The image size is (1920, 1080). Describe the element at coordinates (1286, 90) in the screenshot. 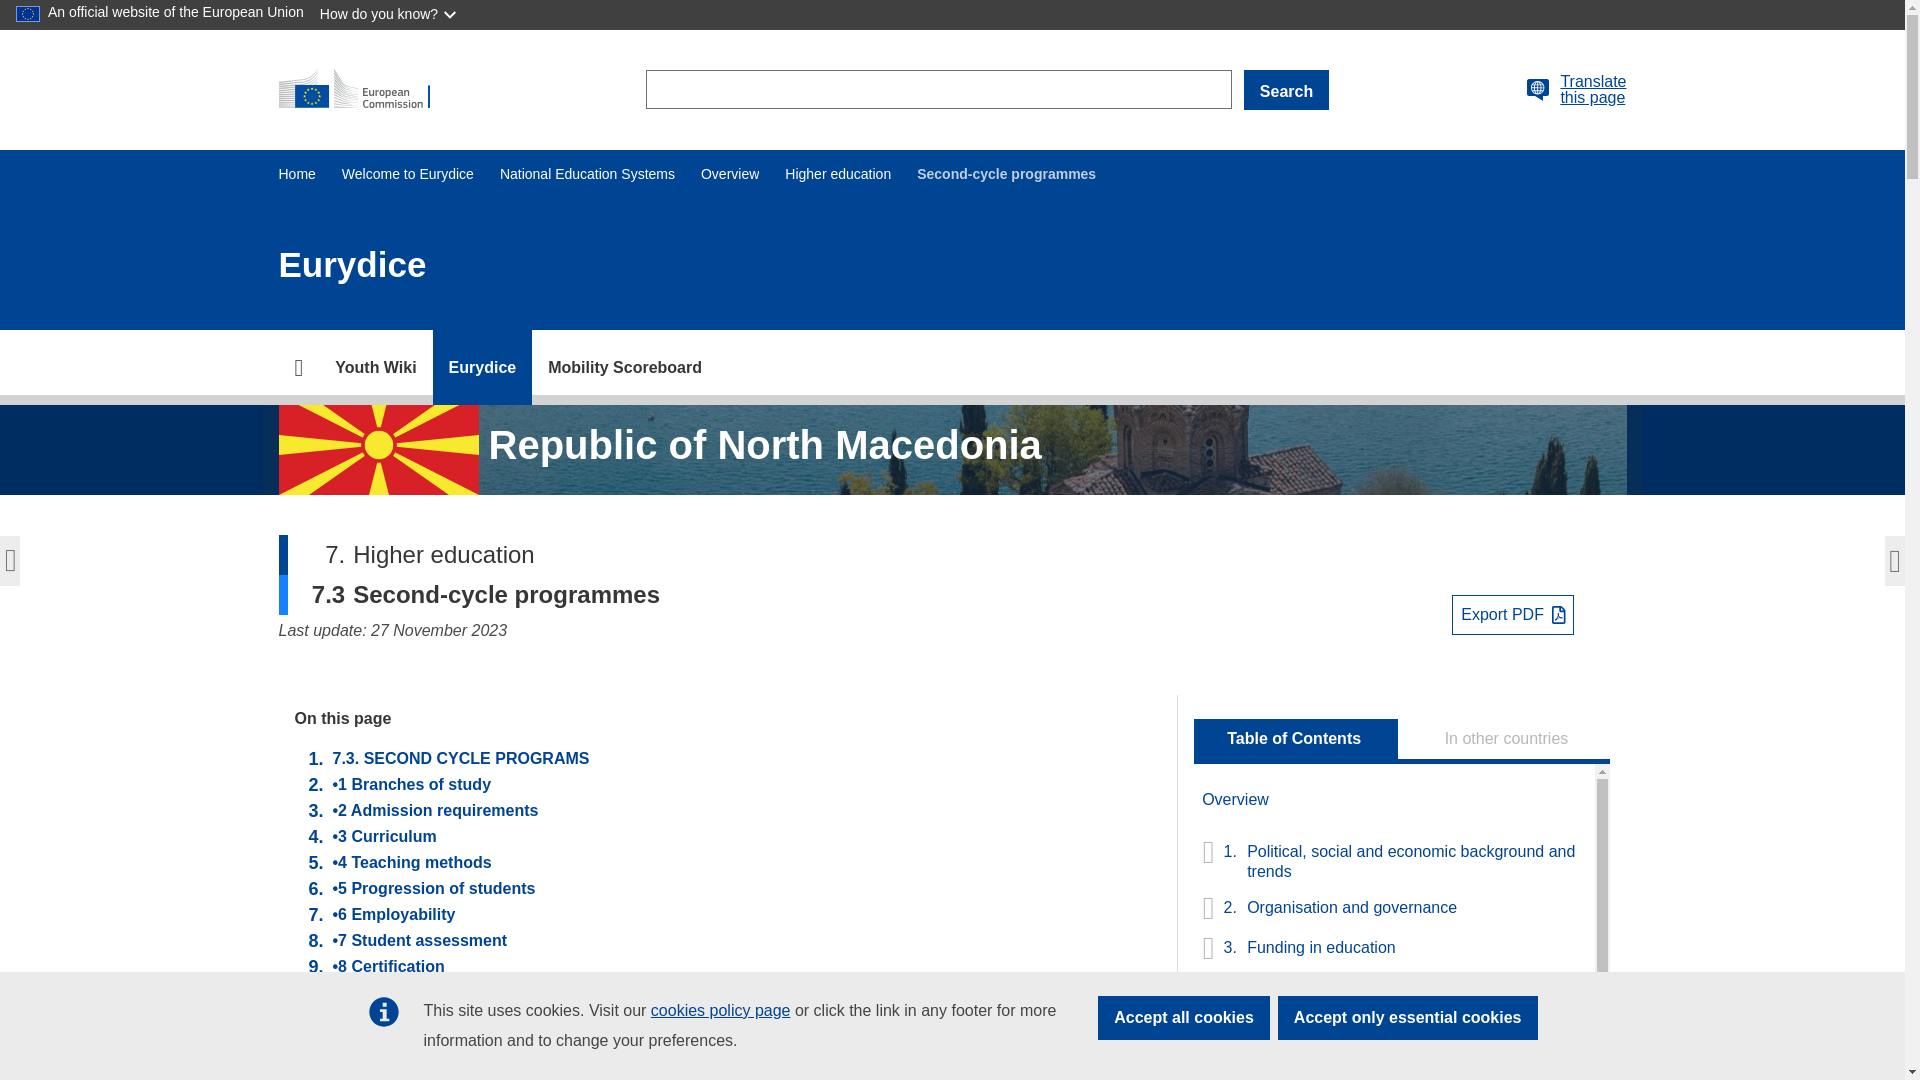

I see `Search` at that location.